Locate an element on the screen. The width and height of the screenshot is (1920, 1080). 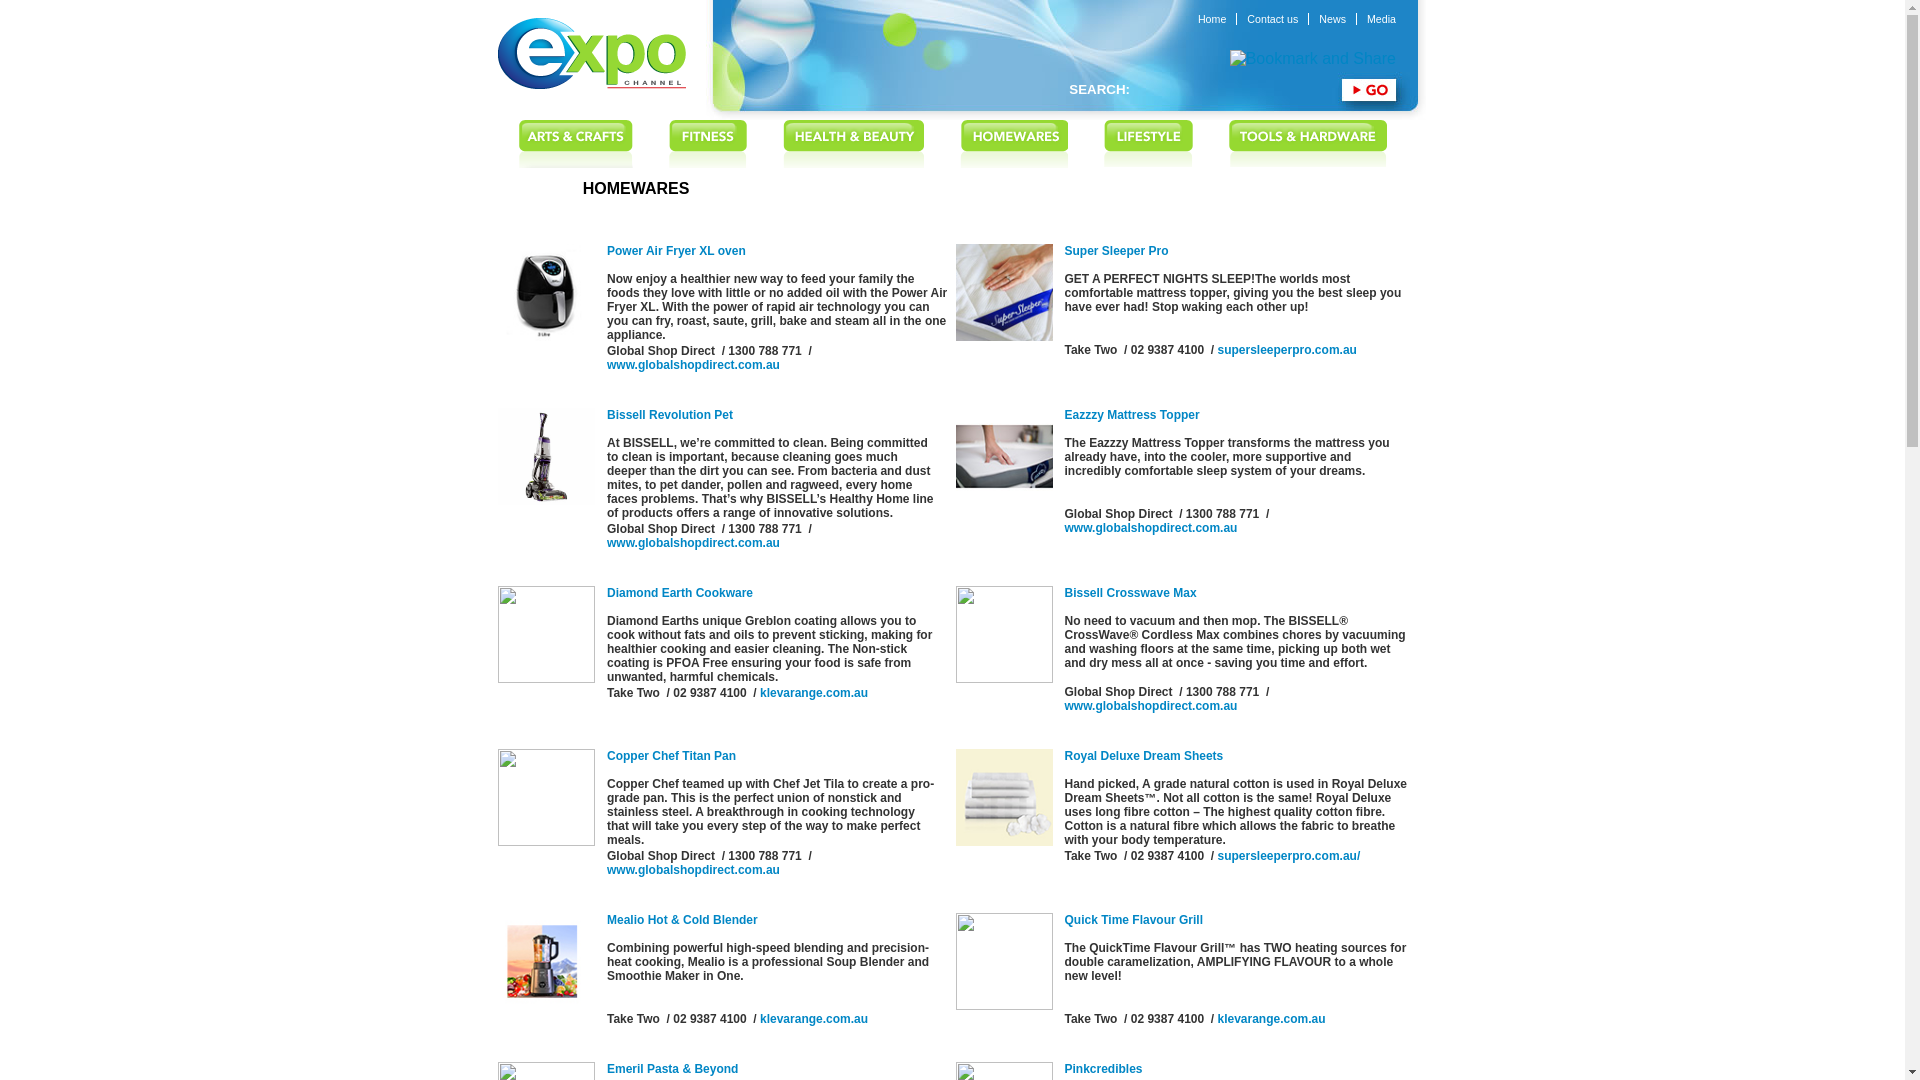
Copper Chef Titan Pan is located at coordinates (672, 756).